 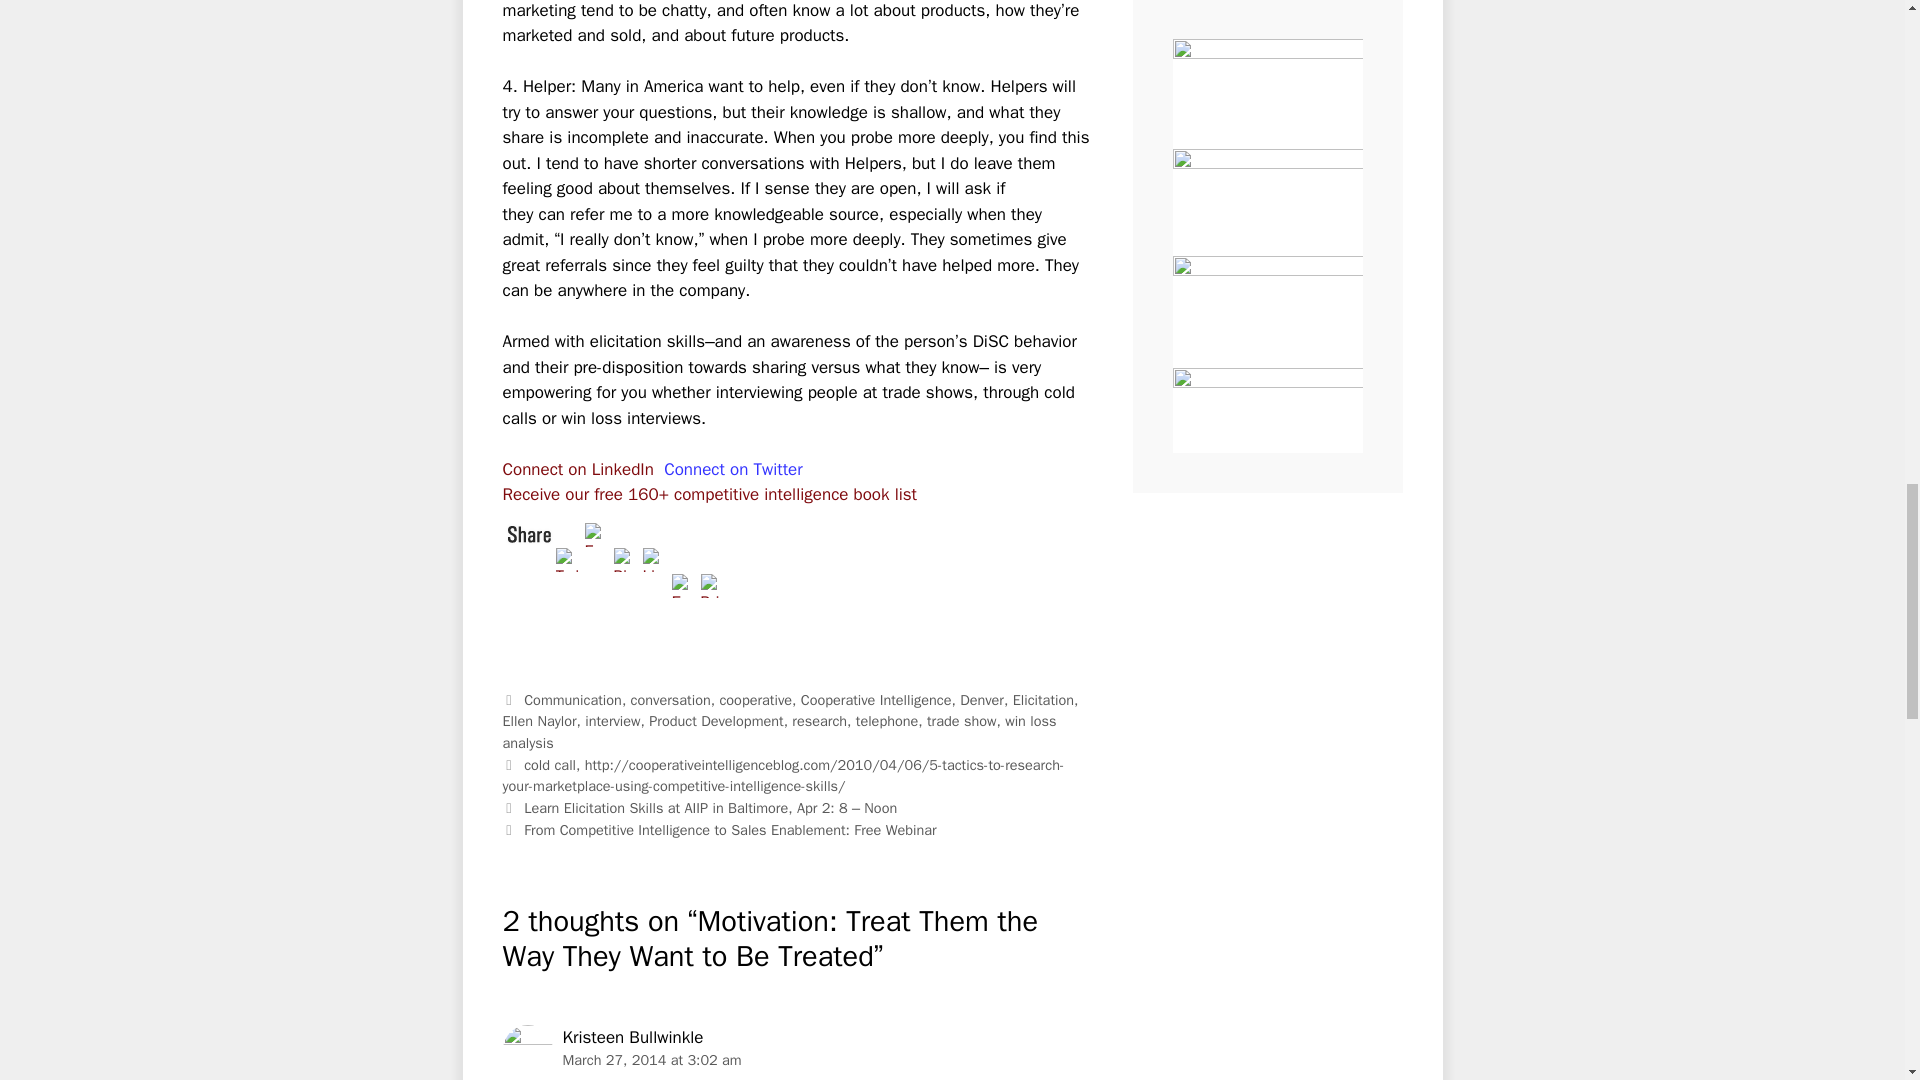 I want to click on Twitter, so click(x=570, y=558).